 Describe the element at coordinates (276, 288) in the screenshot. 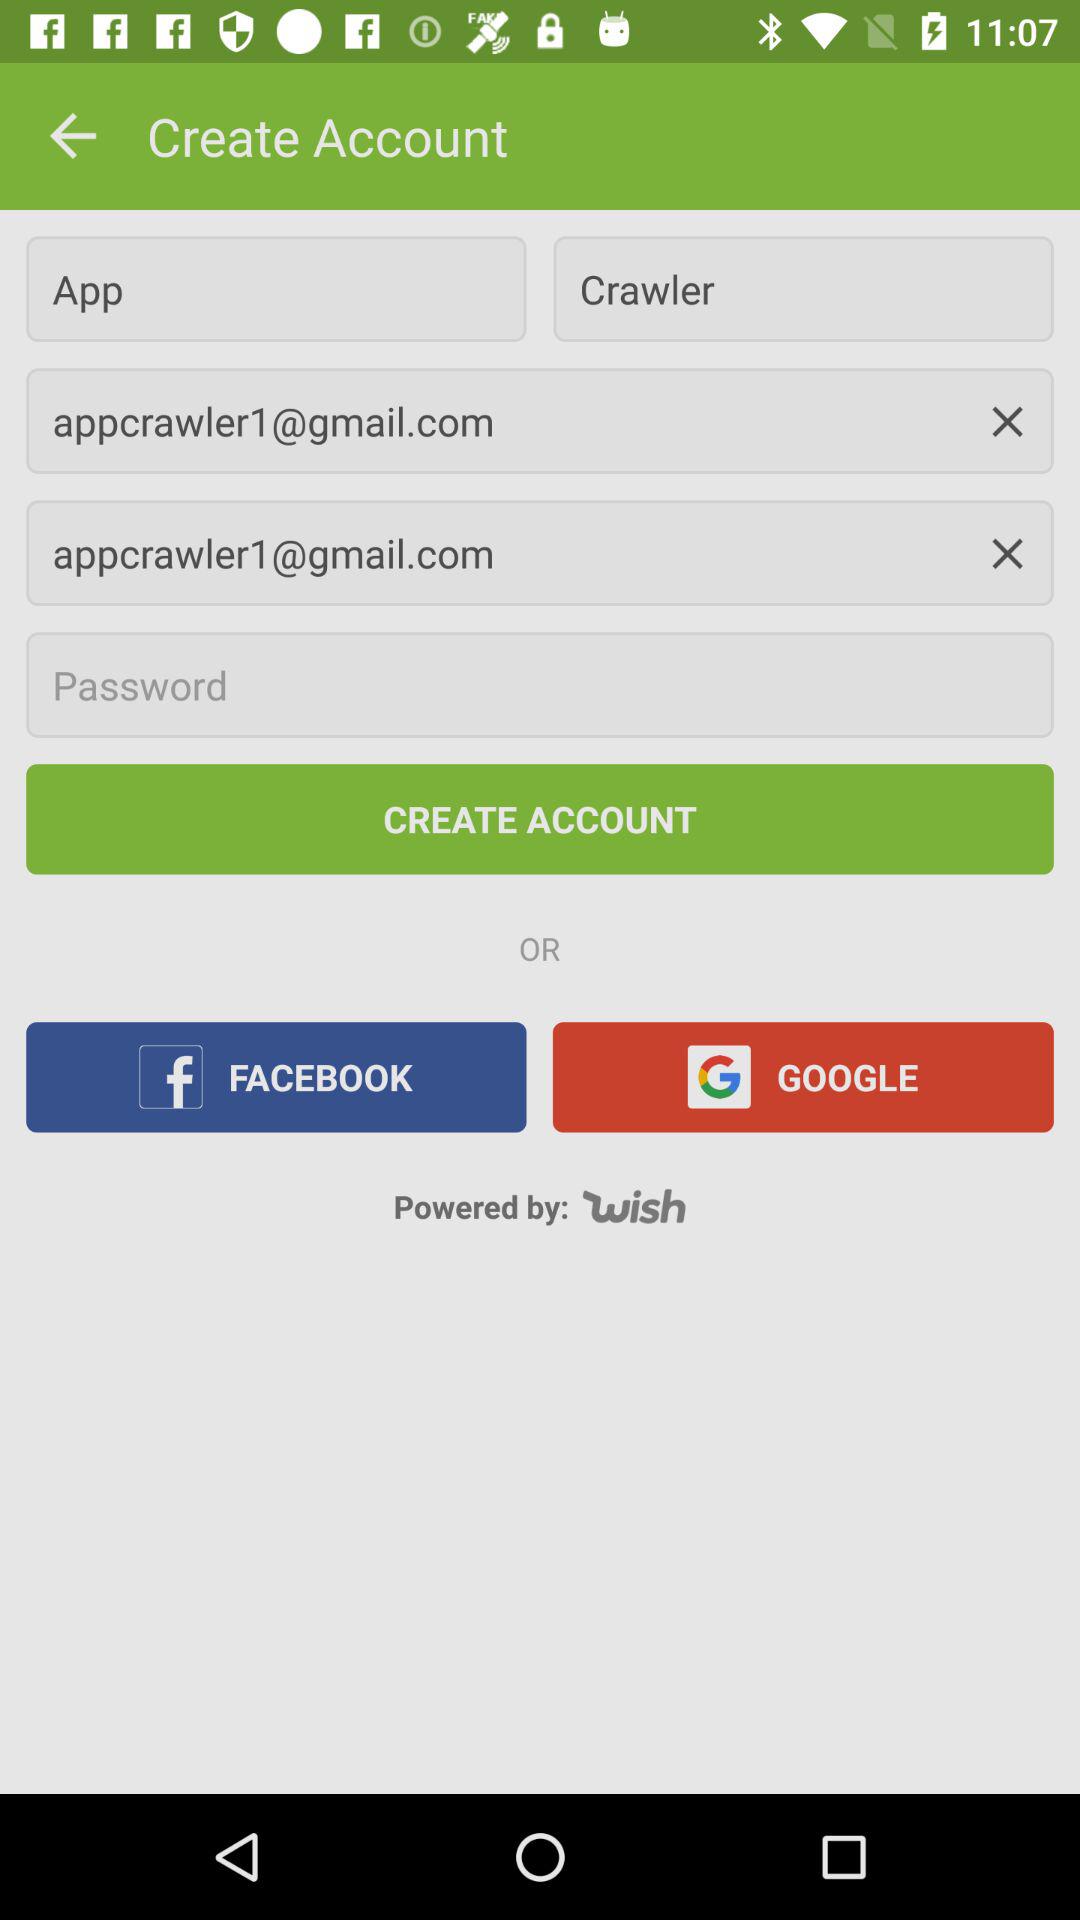

I see `turn off icon above appcrawler1@gmail.com icon` at that location.